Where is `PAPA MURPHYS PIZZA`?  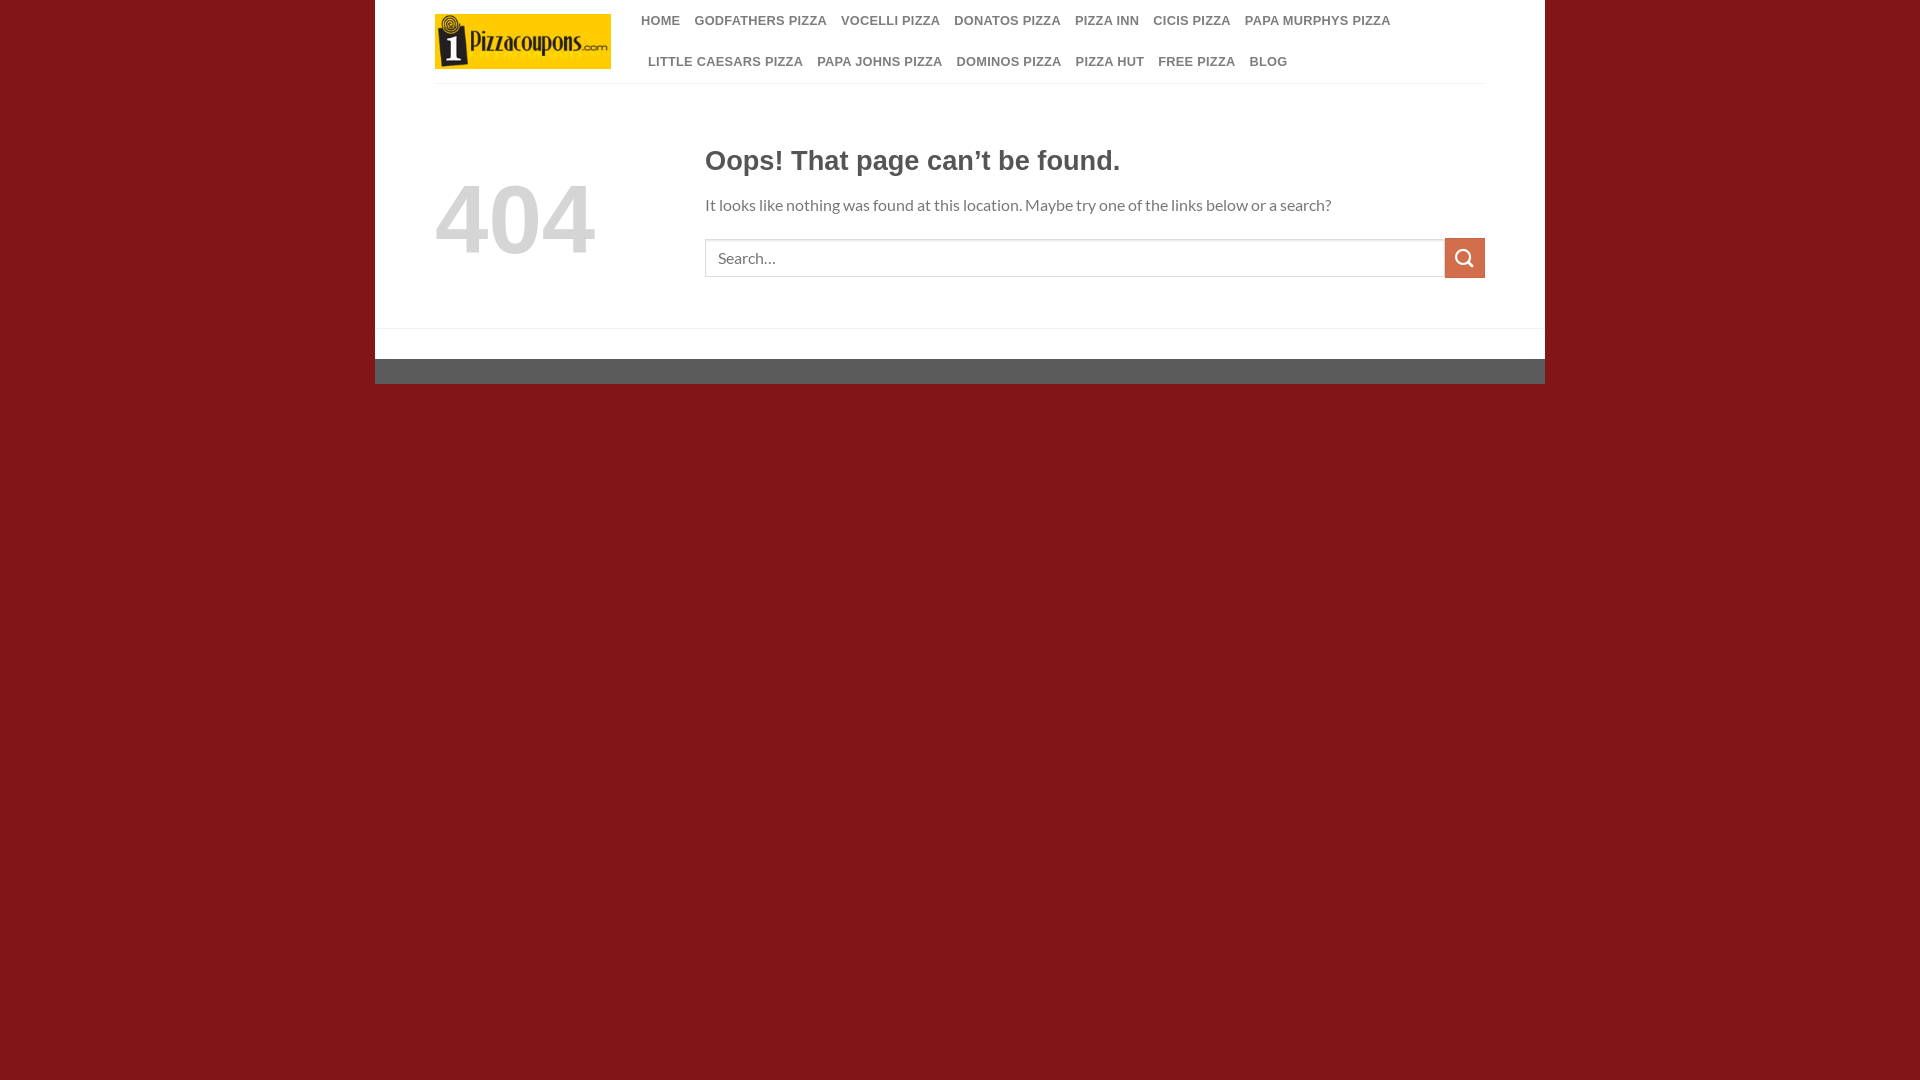
PAPA MURPHYS PIZZA is located at coordinates (1318, 21).